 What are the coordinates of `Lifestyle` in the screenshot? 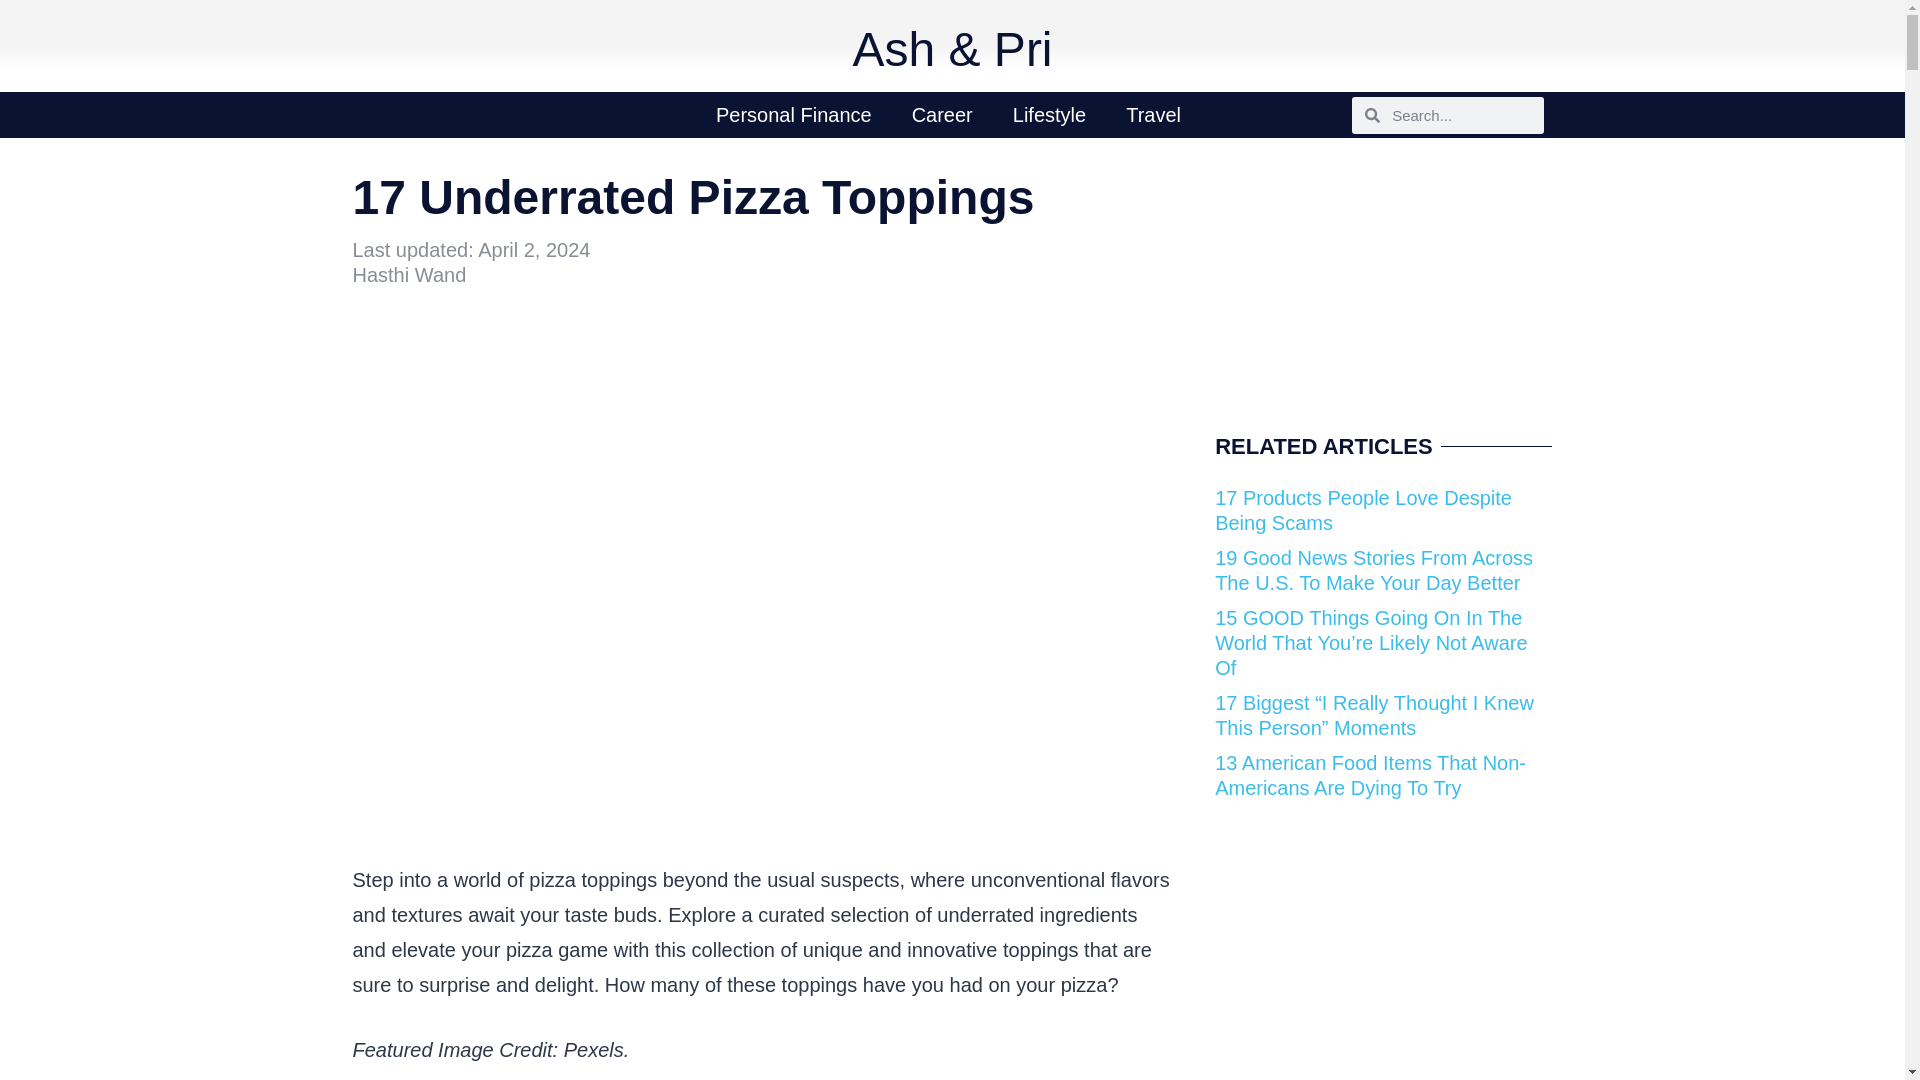 It's located at (1048, 114).